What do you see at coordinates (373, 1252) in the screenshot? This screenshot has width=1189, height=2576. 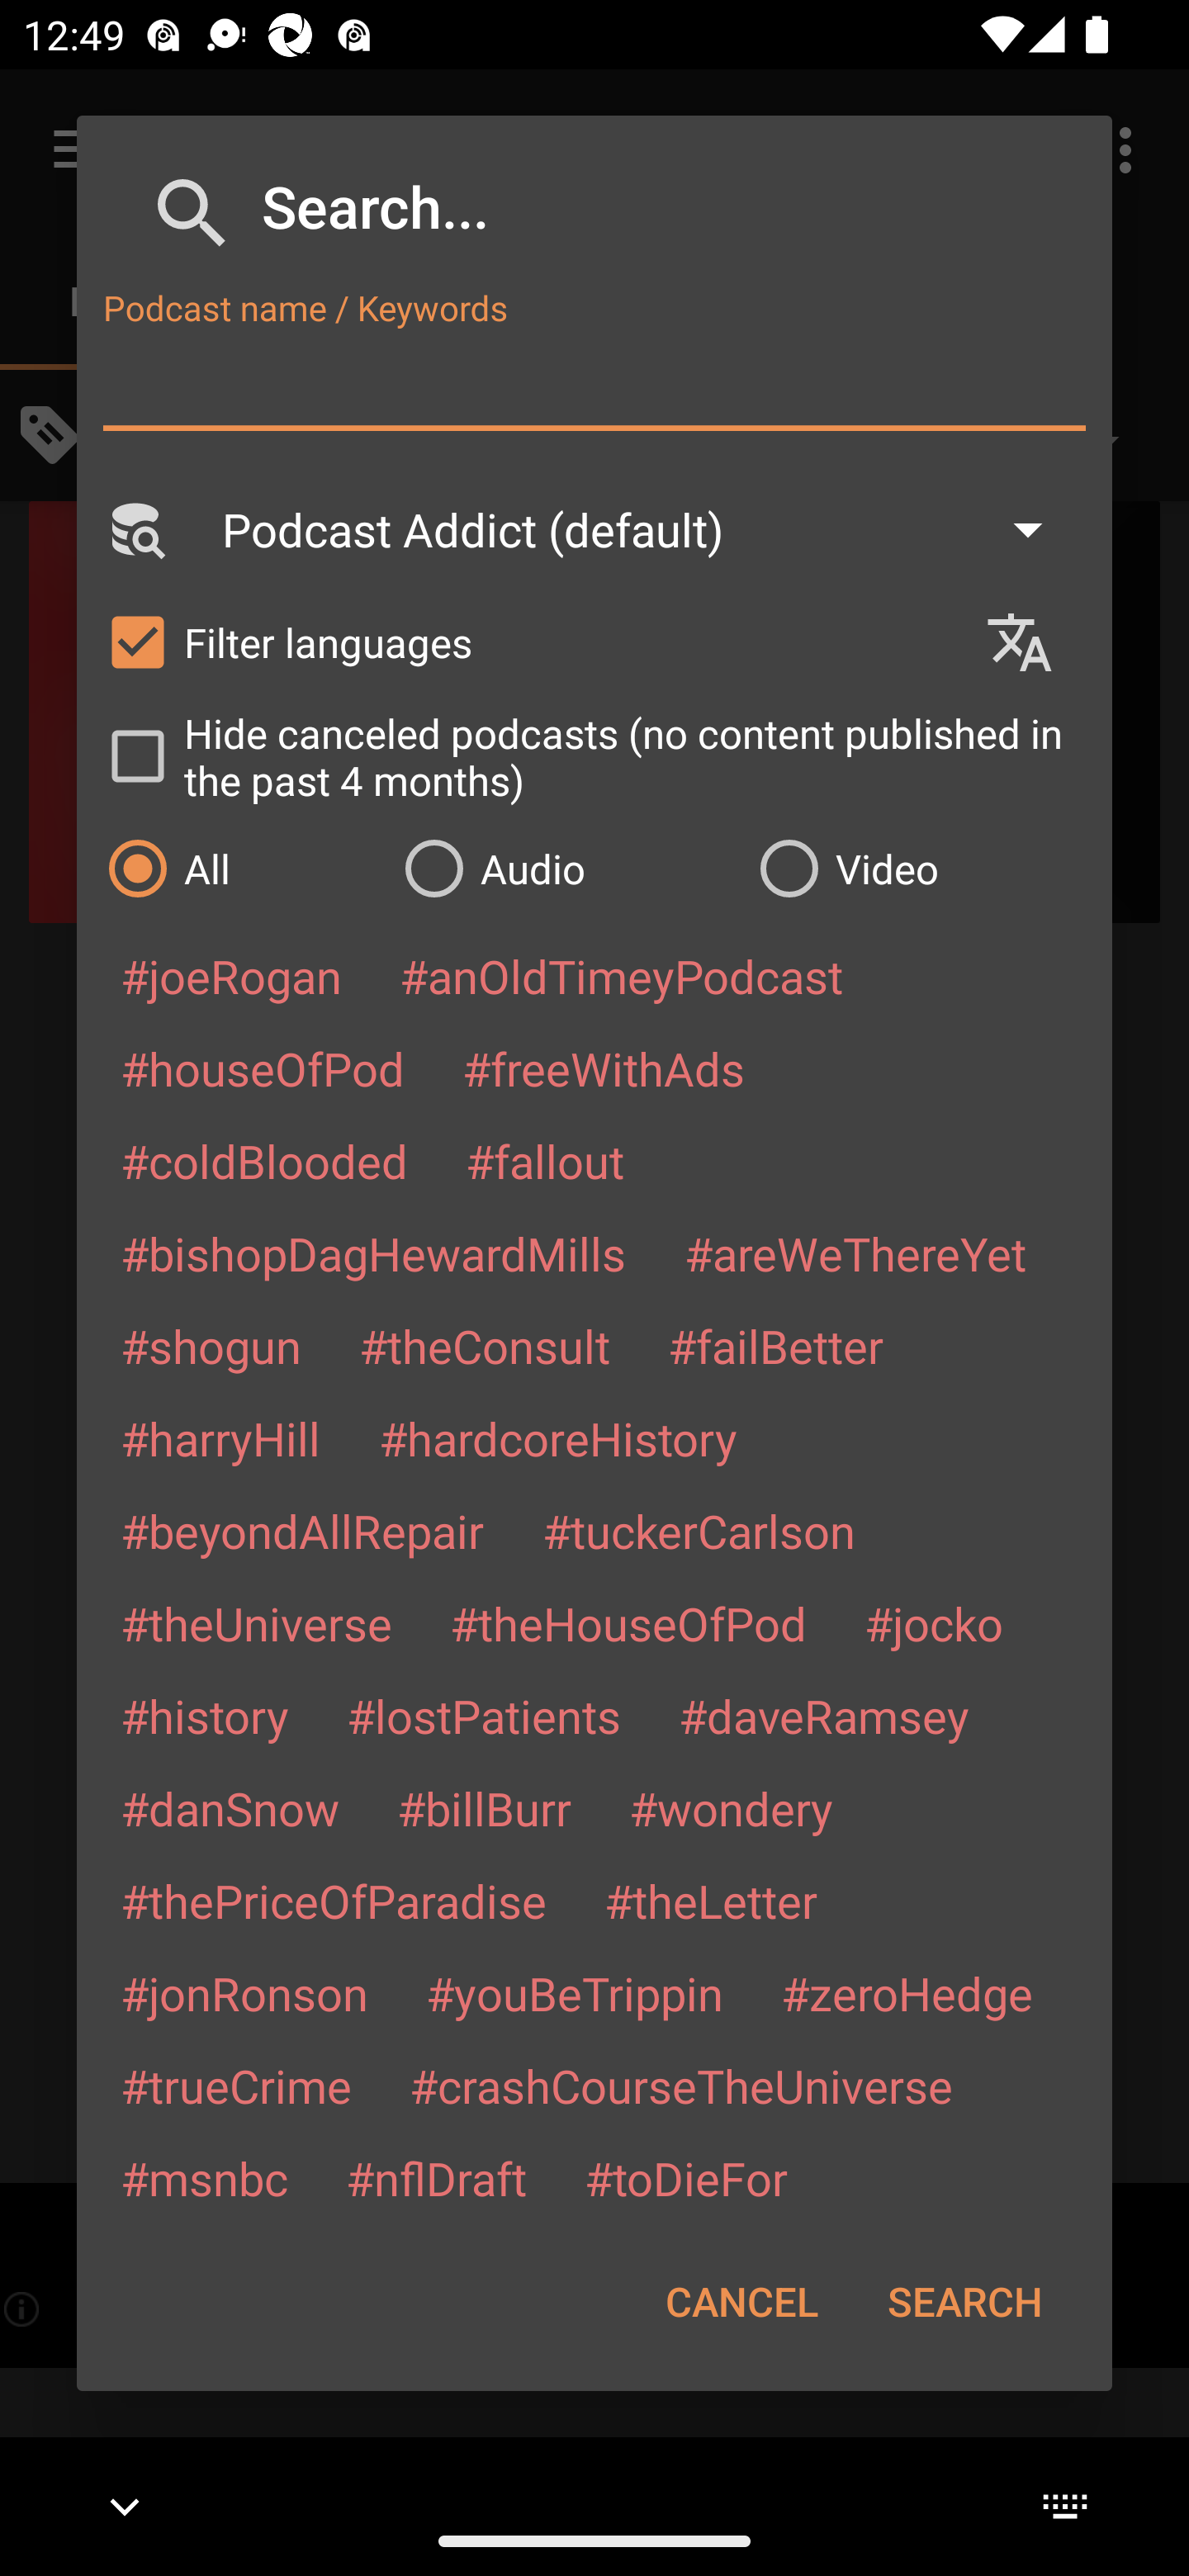 I see `#bishopDagHewardMills` at bounding box center [373, 1252].